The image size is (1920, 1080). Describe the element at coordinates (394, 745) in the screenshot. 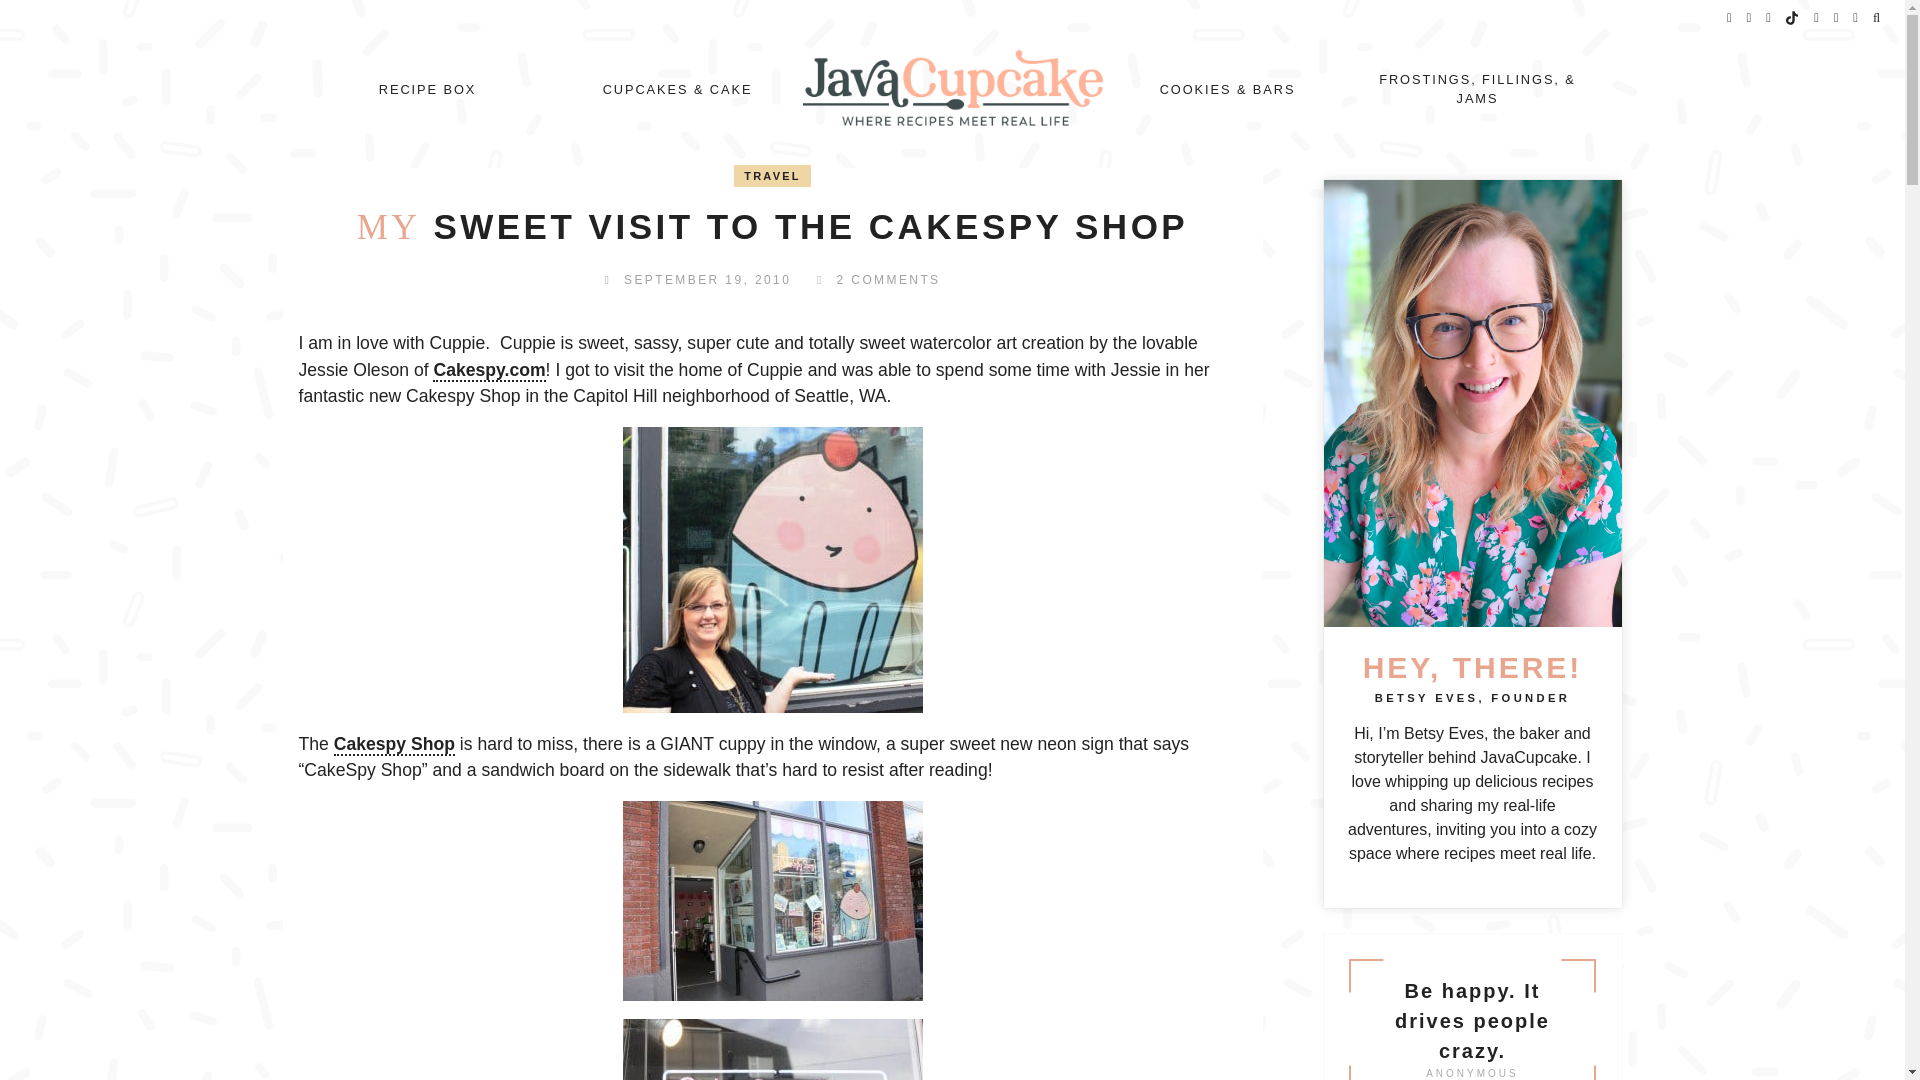

I see `Cakespy Shop` at that location.